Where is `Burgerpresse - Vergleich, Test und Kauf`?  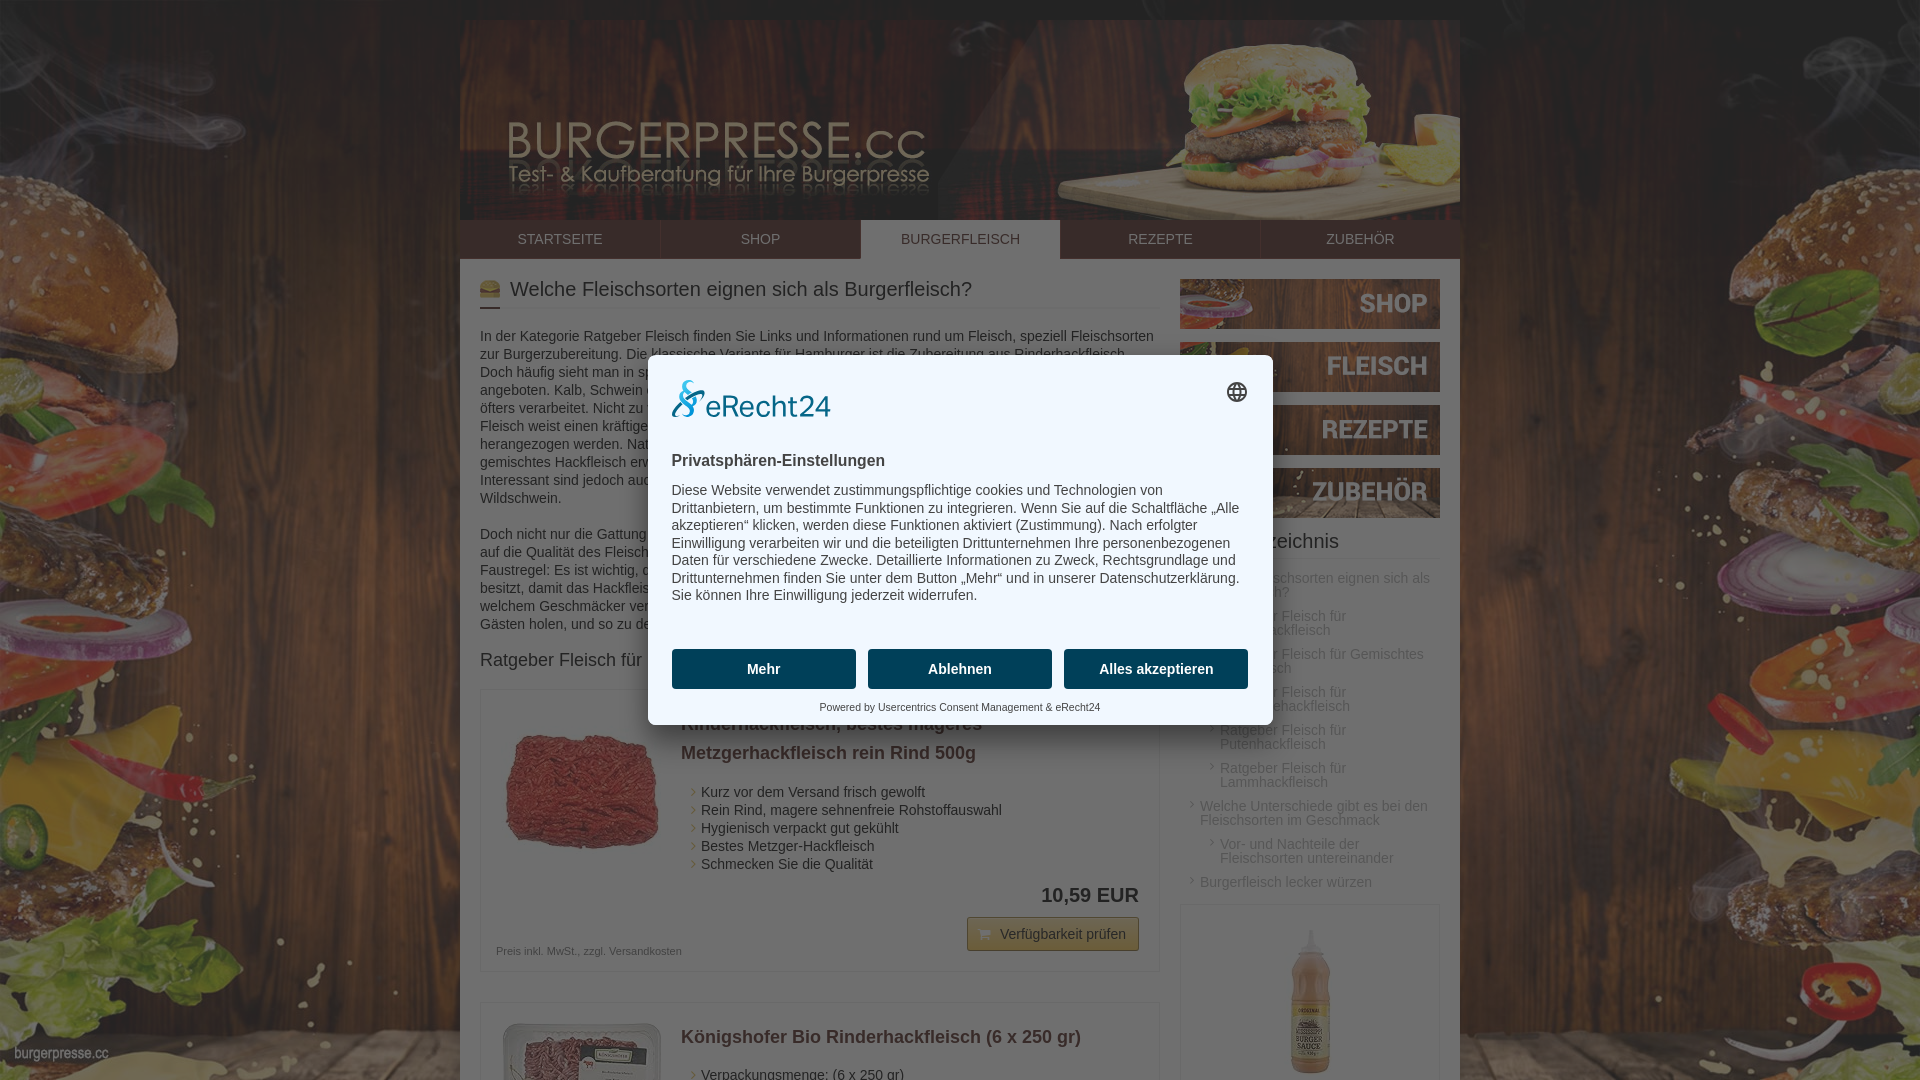
Burgerpresse - Vergleich, Test und Kauf is located at coordinates (960, 120).